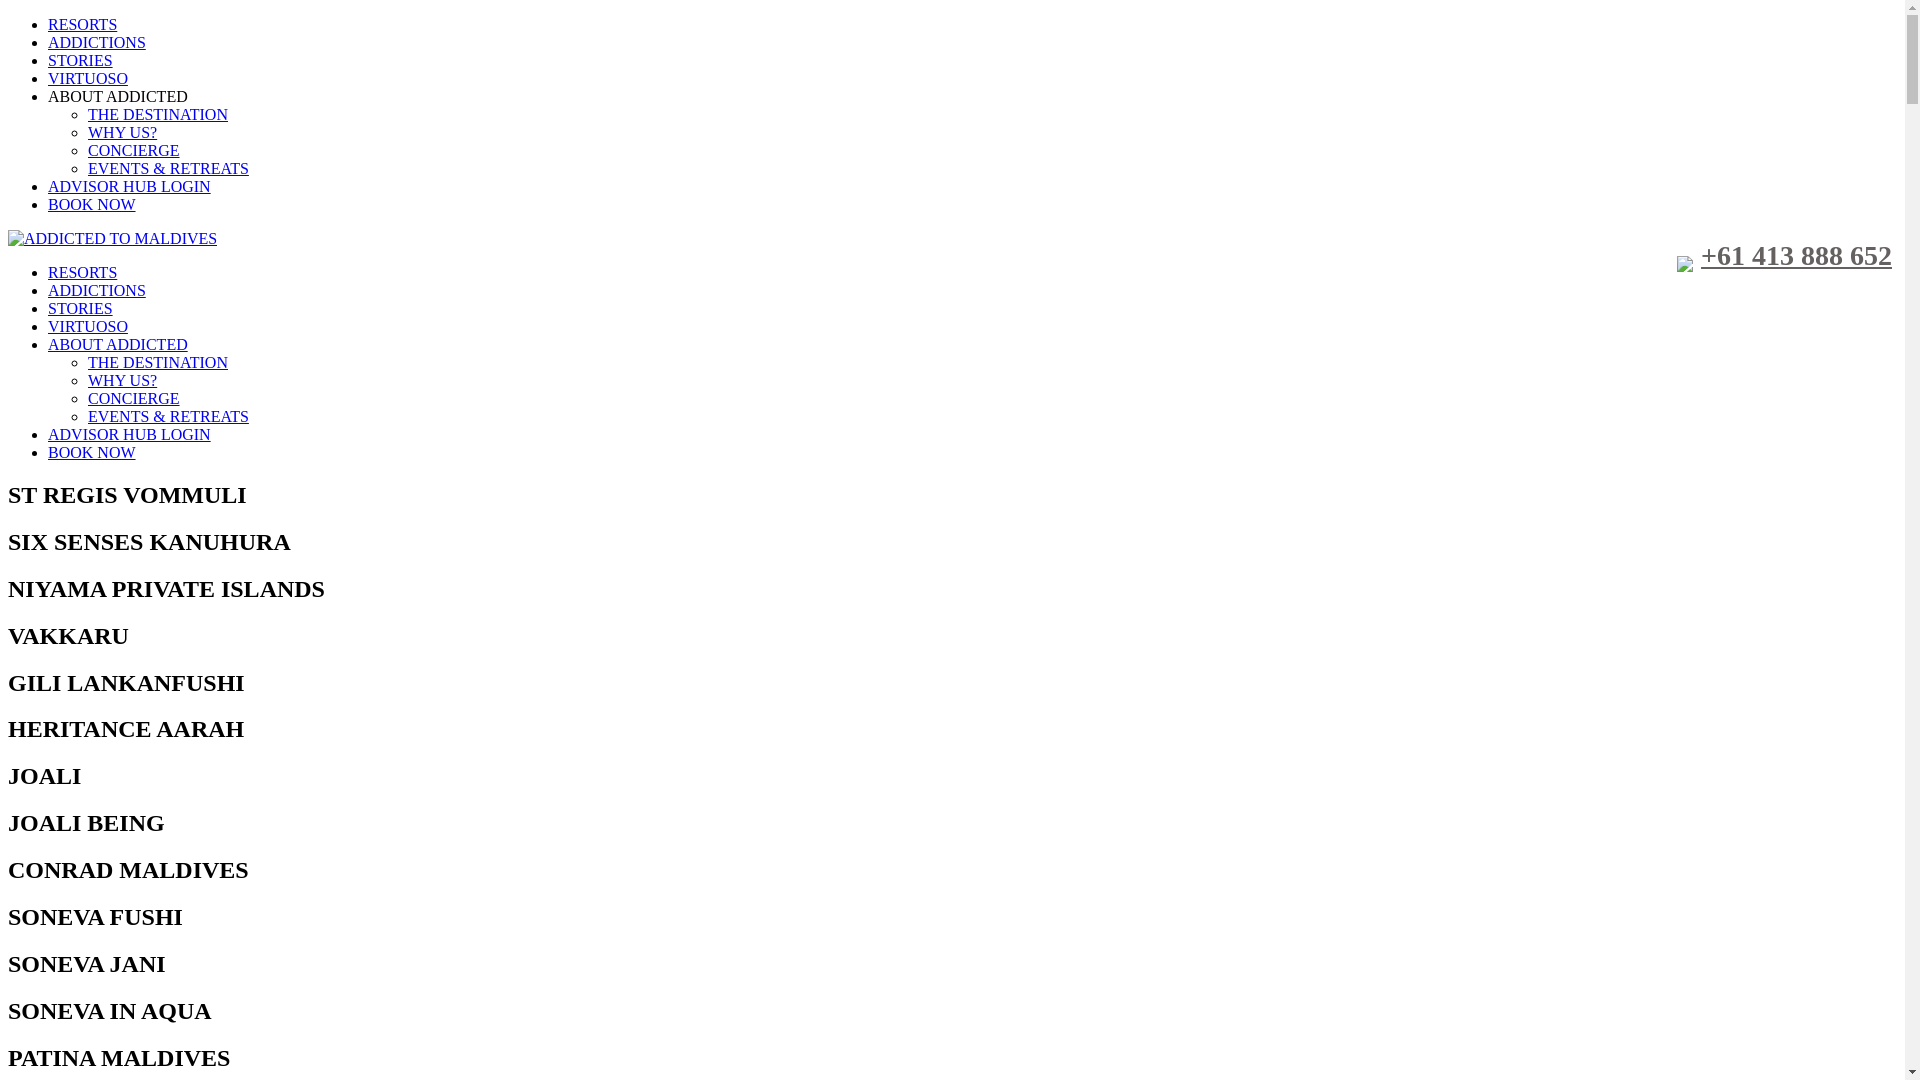  Describe the element at coordinates (82, 24) in the screenshot. I see `RESORTS` at that location.